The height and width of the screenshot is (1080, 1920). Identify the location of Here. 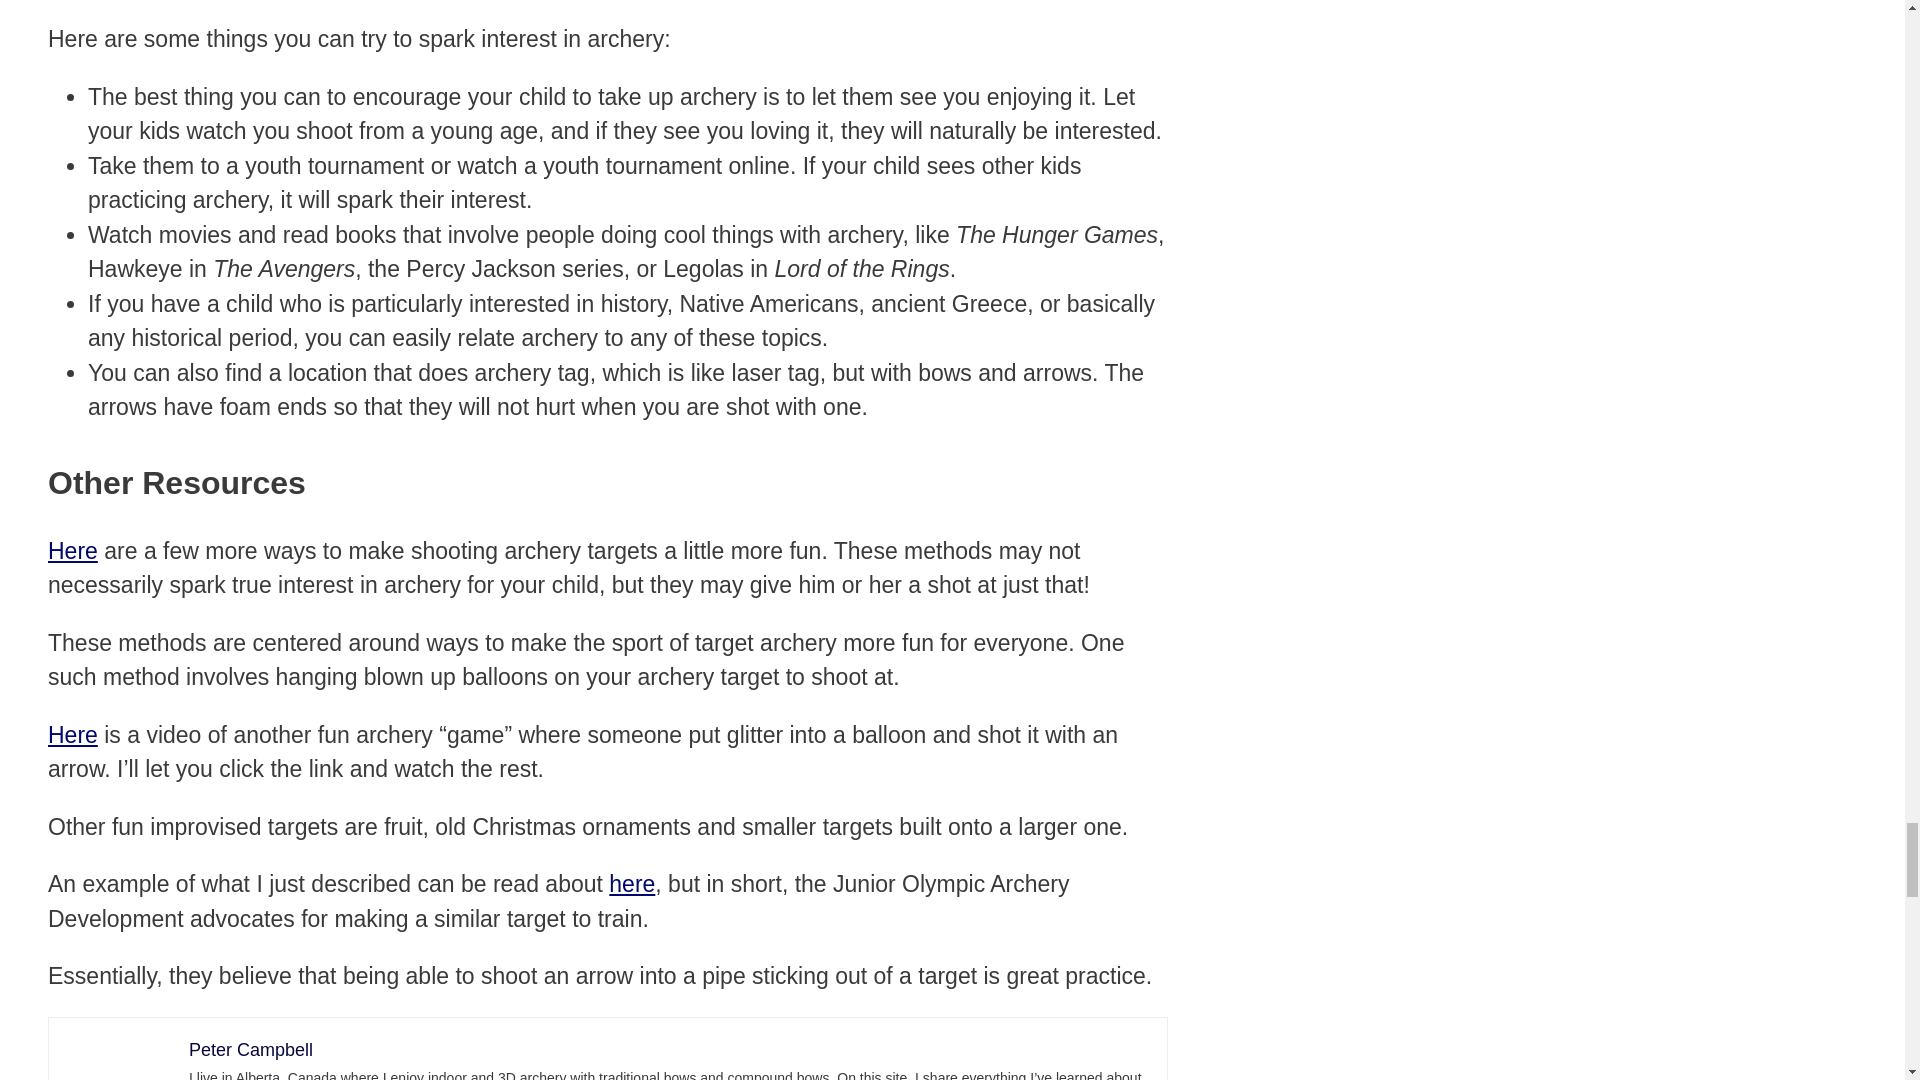
(72, 550).